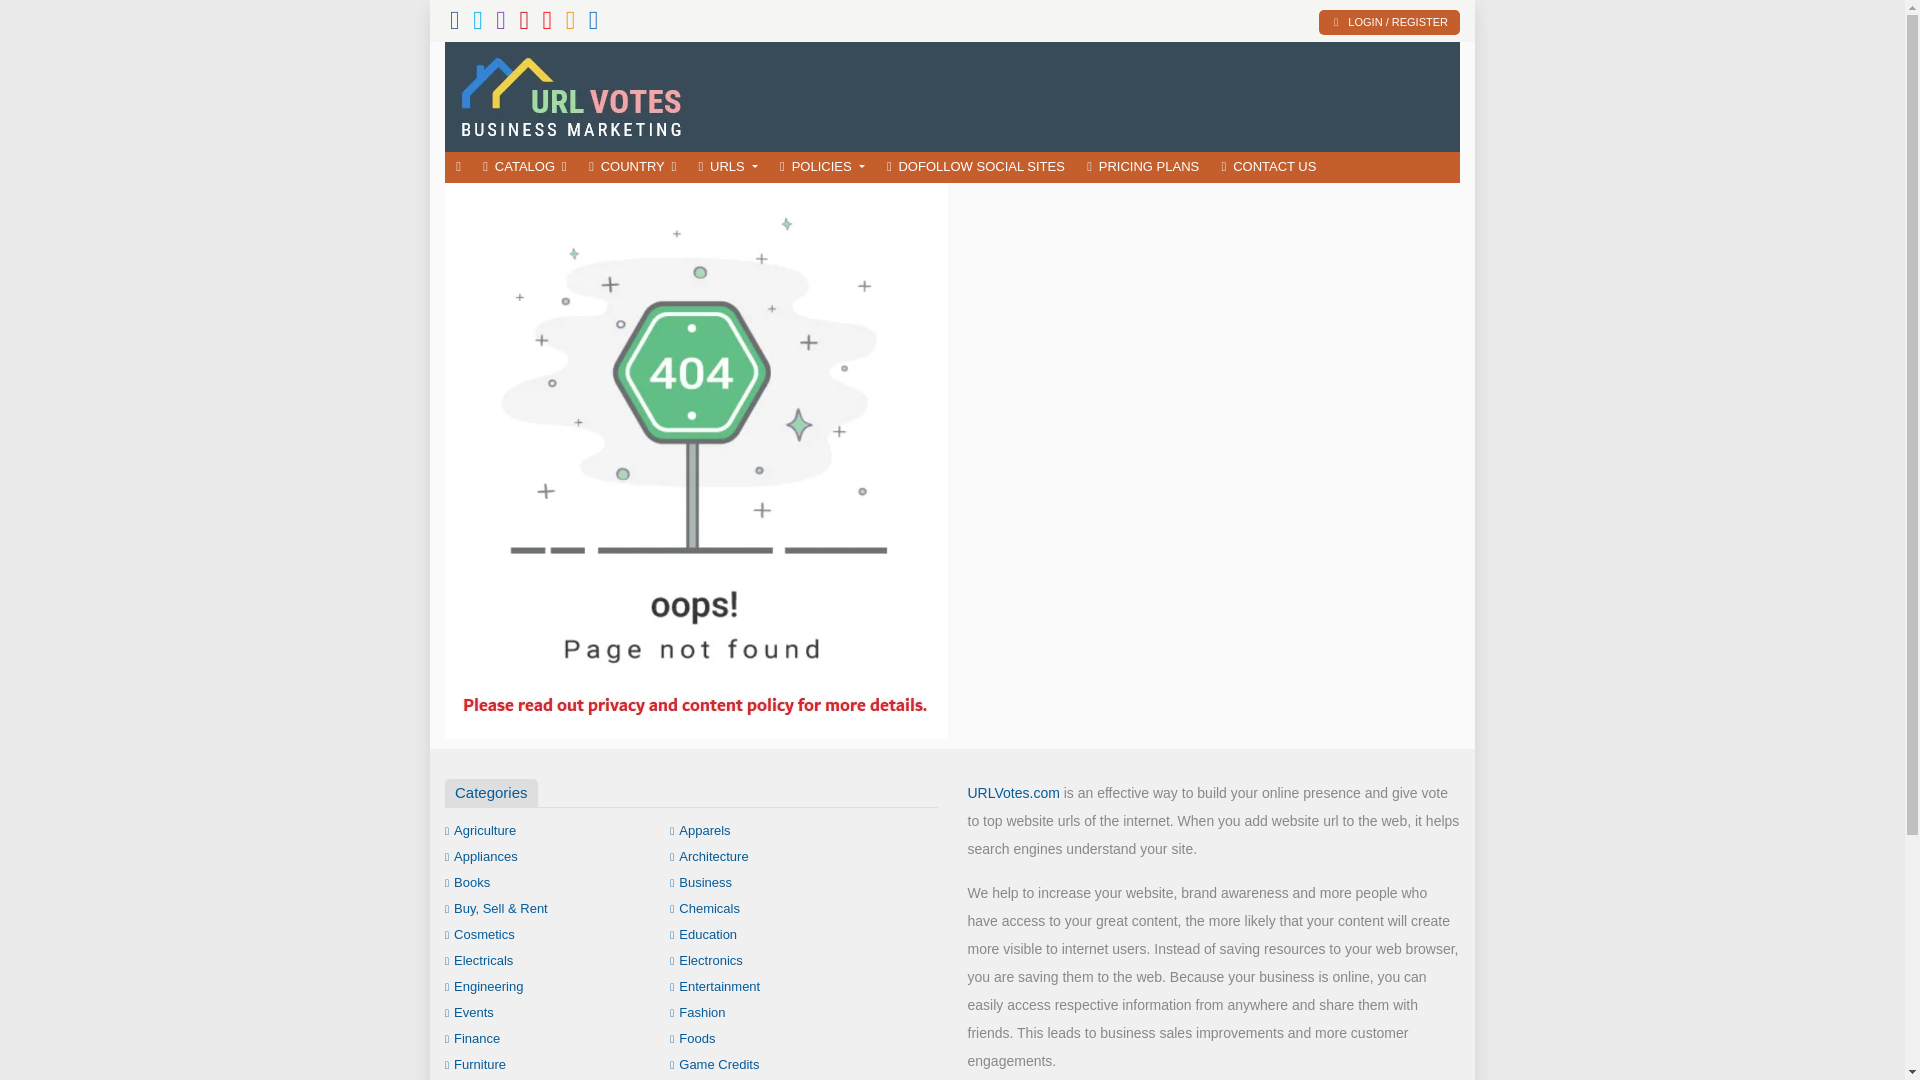 The width and height of the screenshot is (1920, 1080). Describe the element at coordinates (478, 24) in the screenshot. I see `Twitter` at that location.